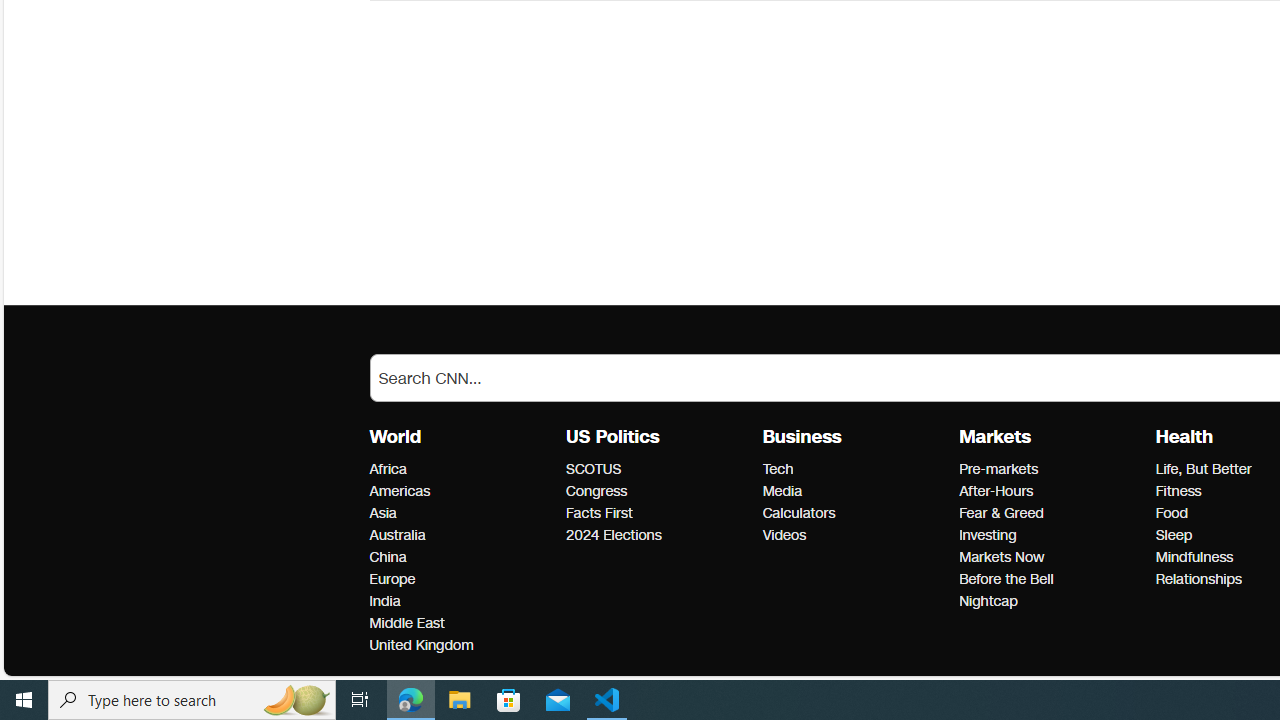 Image resolution: width=1280 pixels, height=720 pixels. What do you see at coordinates (658, 469) in the screenshot?
I see `SCOTUS` at bounding box center [658, 469].